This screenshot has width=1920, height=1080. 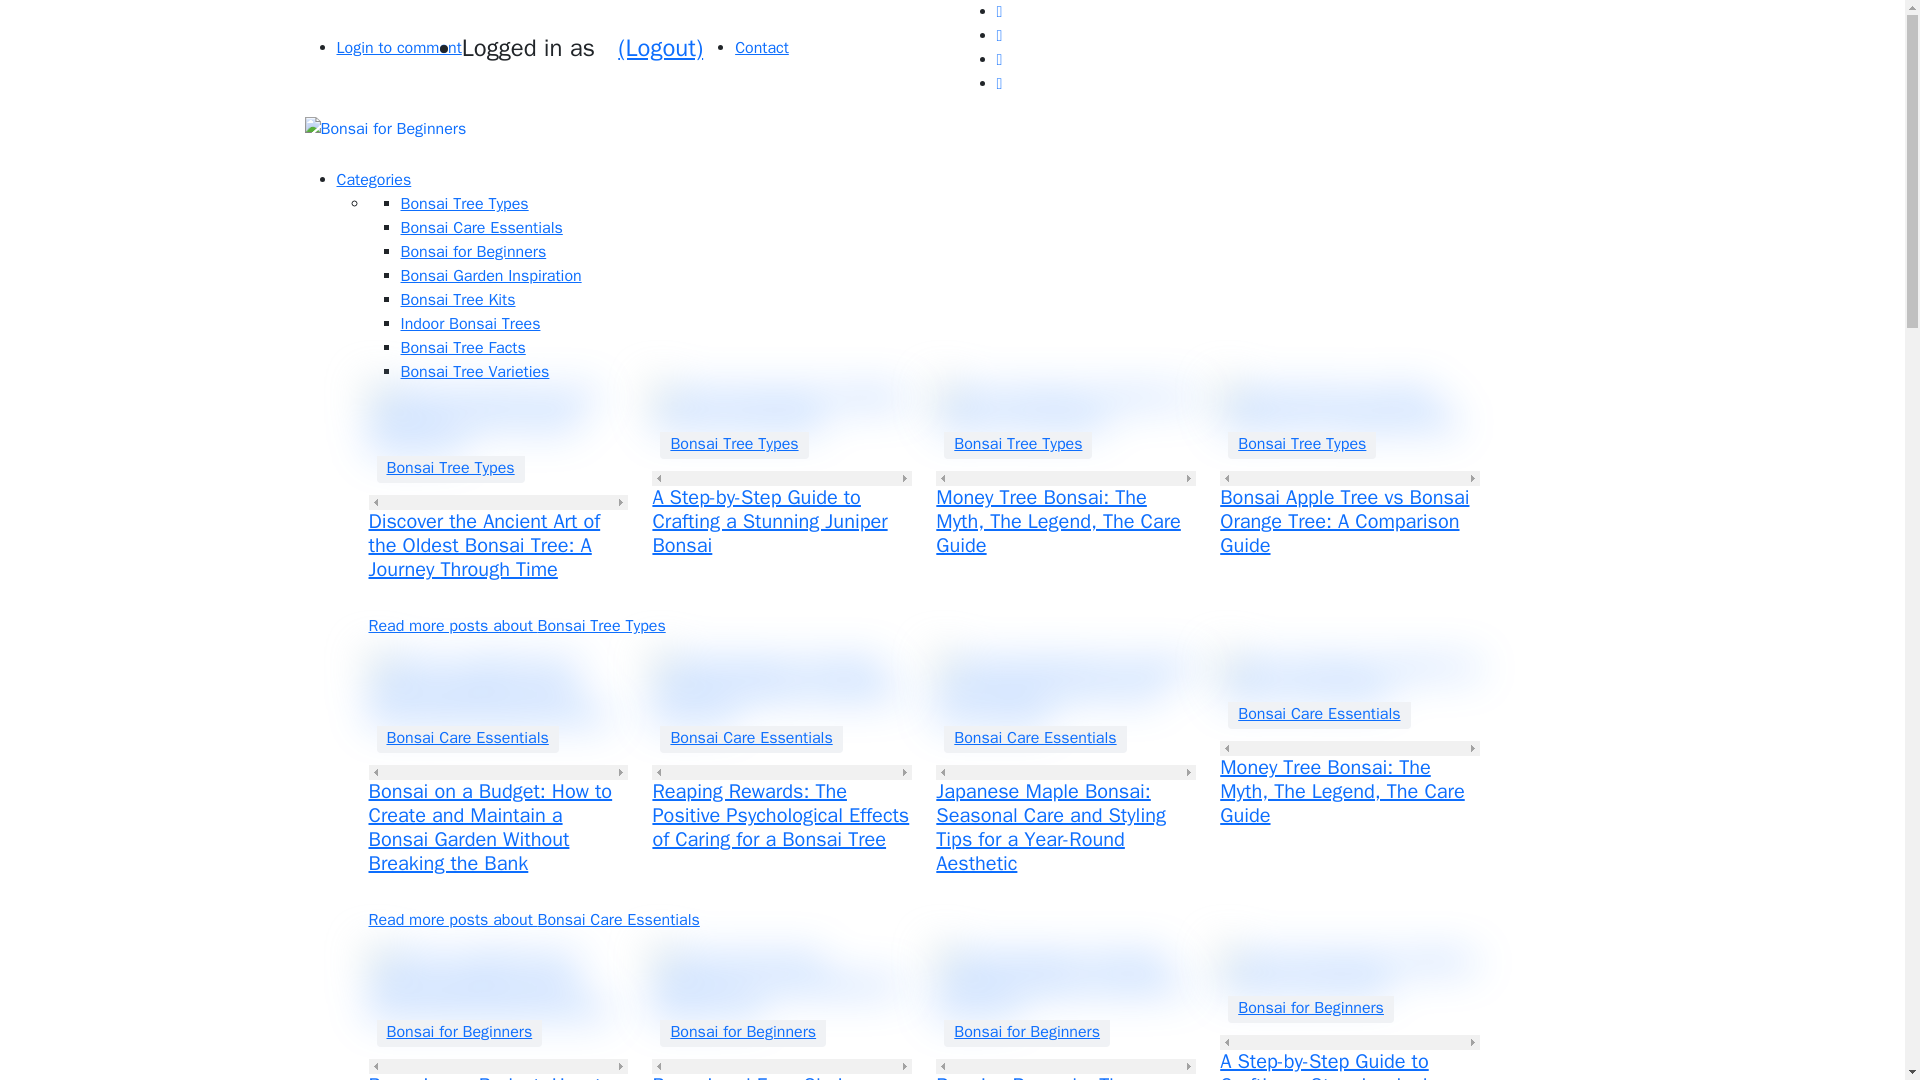 What do you see at coordinates (456, 300) in the screenshot?
I see `Bonsai Tree Kits` at bounding box center [456, 300].